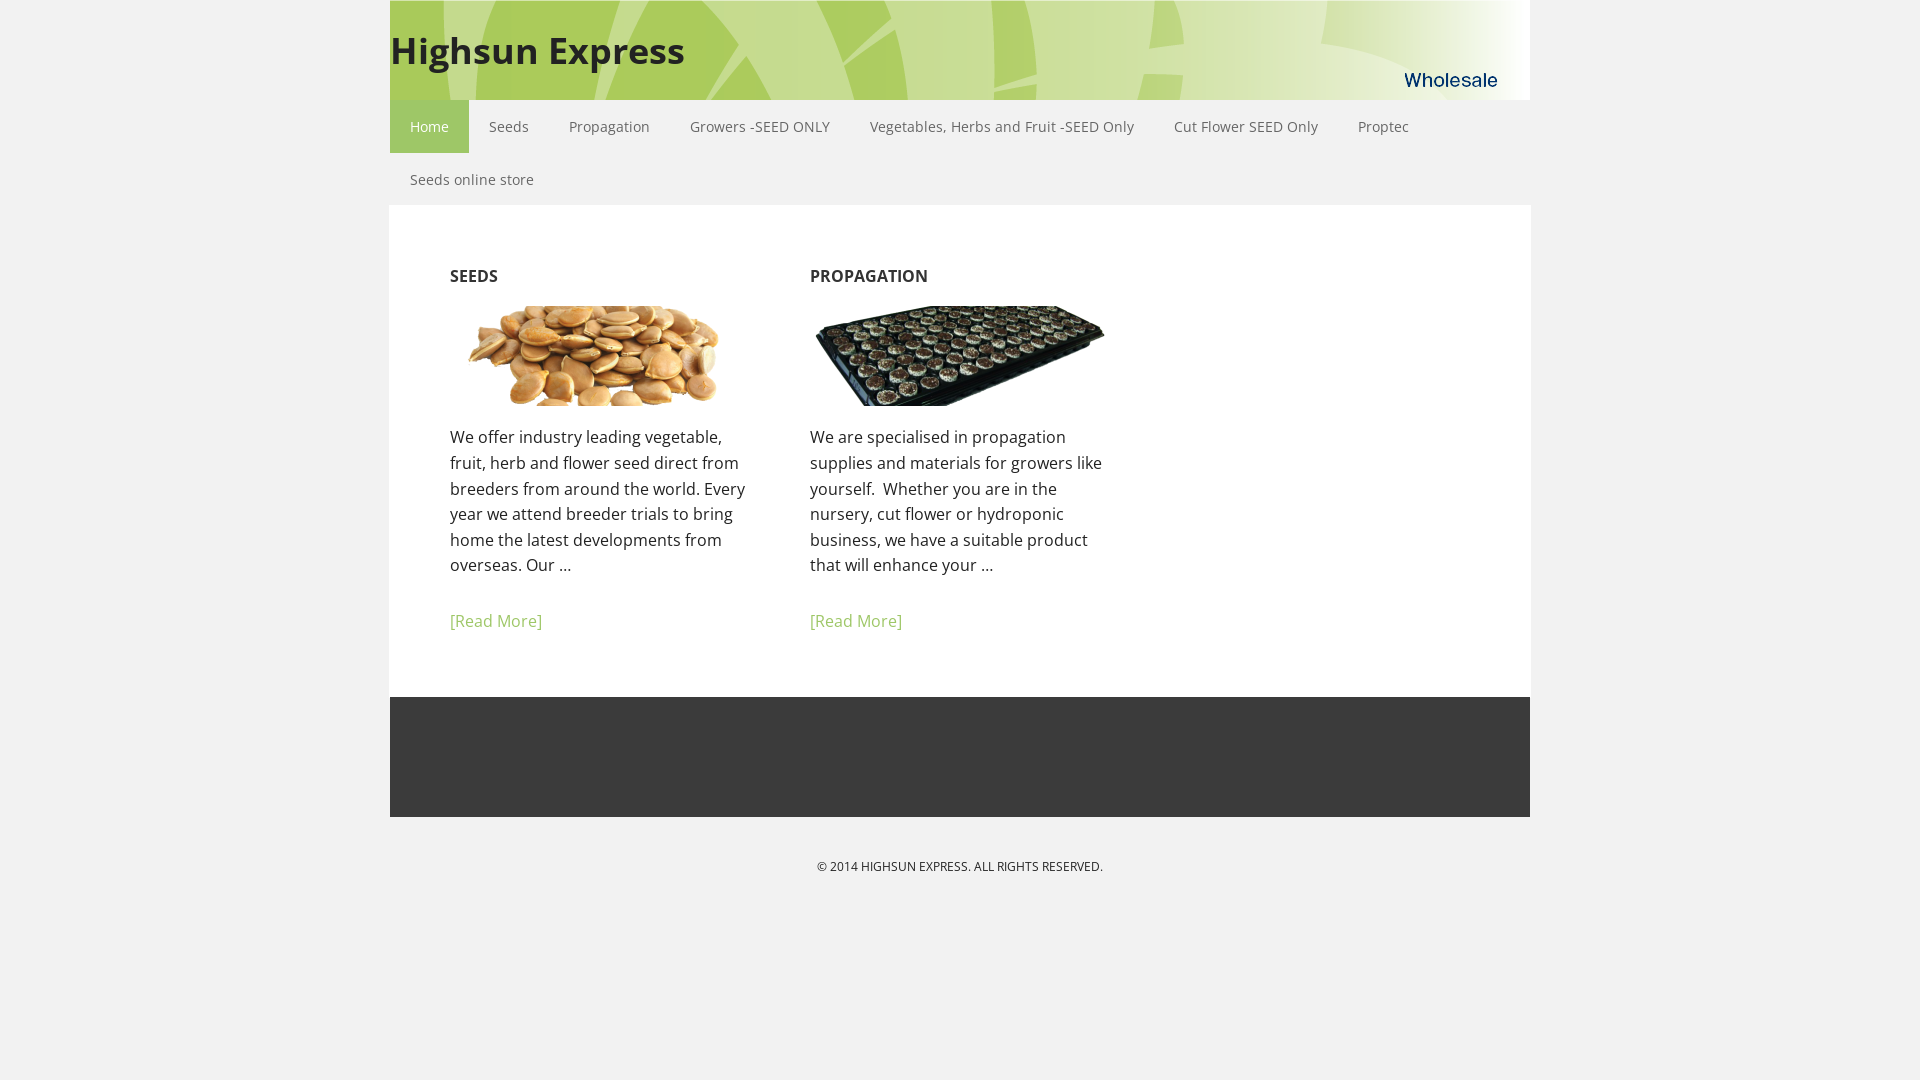 This screenshot has width=1920, height=1080. What do you see at coordinates (430, 126) in the screenshot?
I see `Home` at bounding box center [430, 126].